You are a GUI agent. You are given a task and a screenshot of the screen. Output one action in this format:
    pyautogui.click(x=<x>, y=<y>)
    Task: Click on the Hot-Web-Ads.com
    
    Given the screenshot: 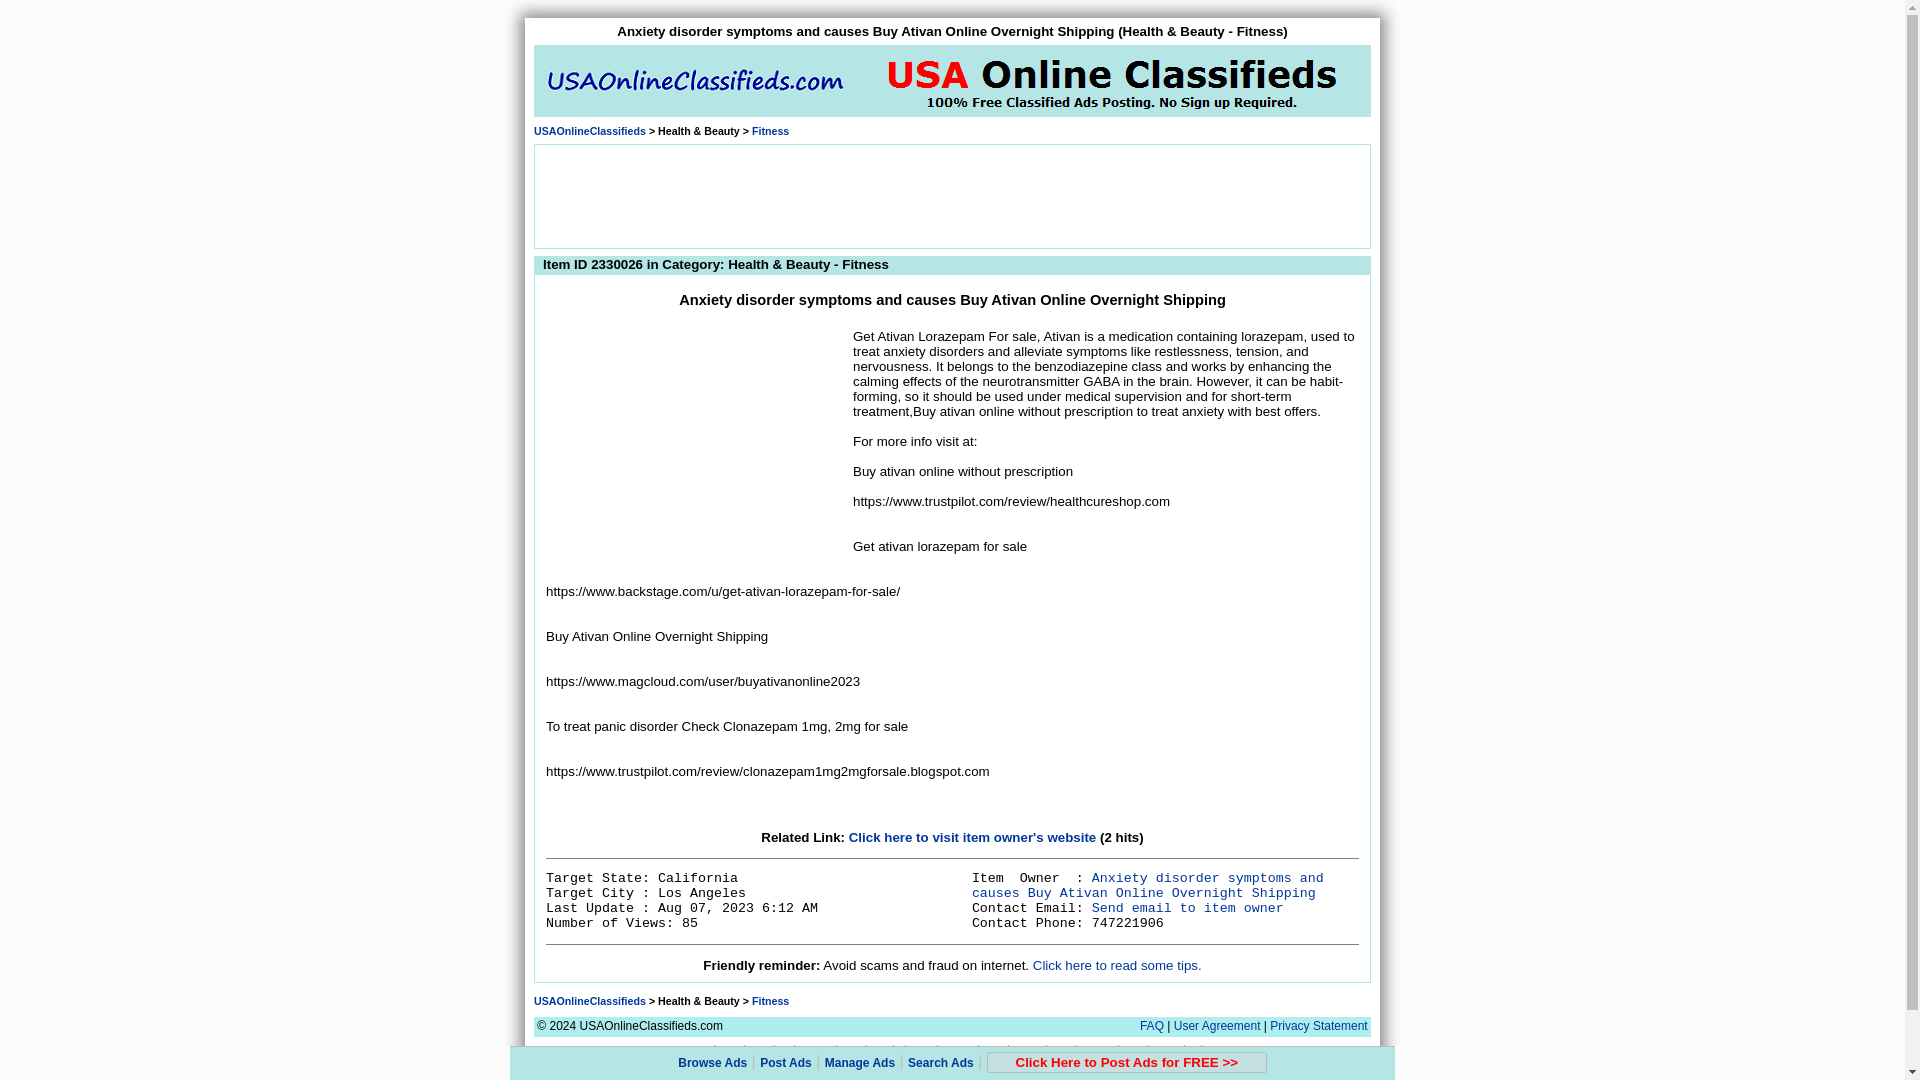 What is the action you would take?
    pyautogui.click(x=1190, y=1049)
    